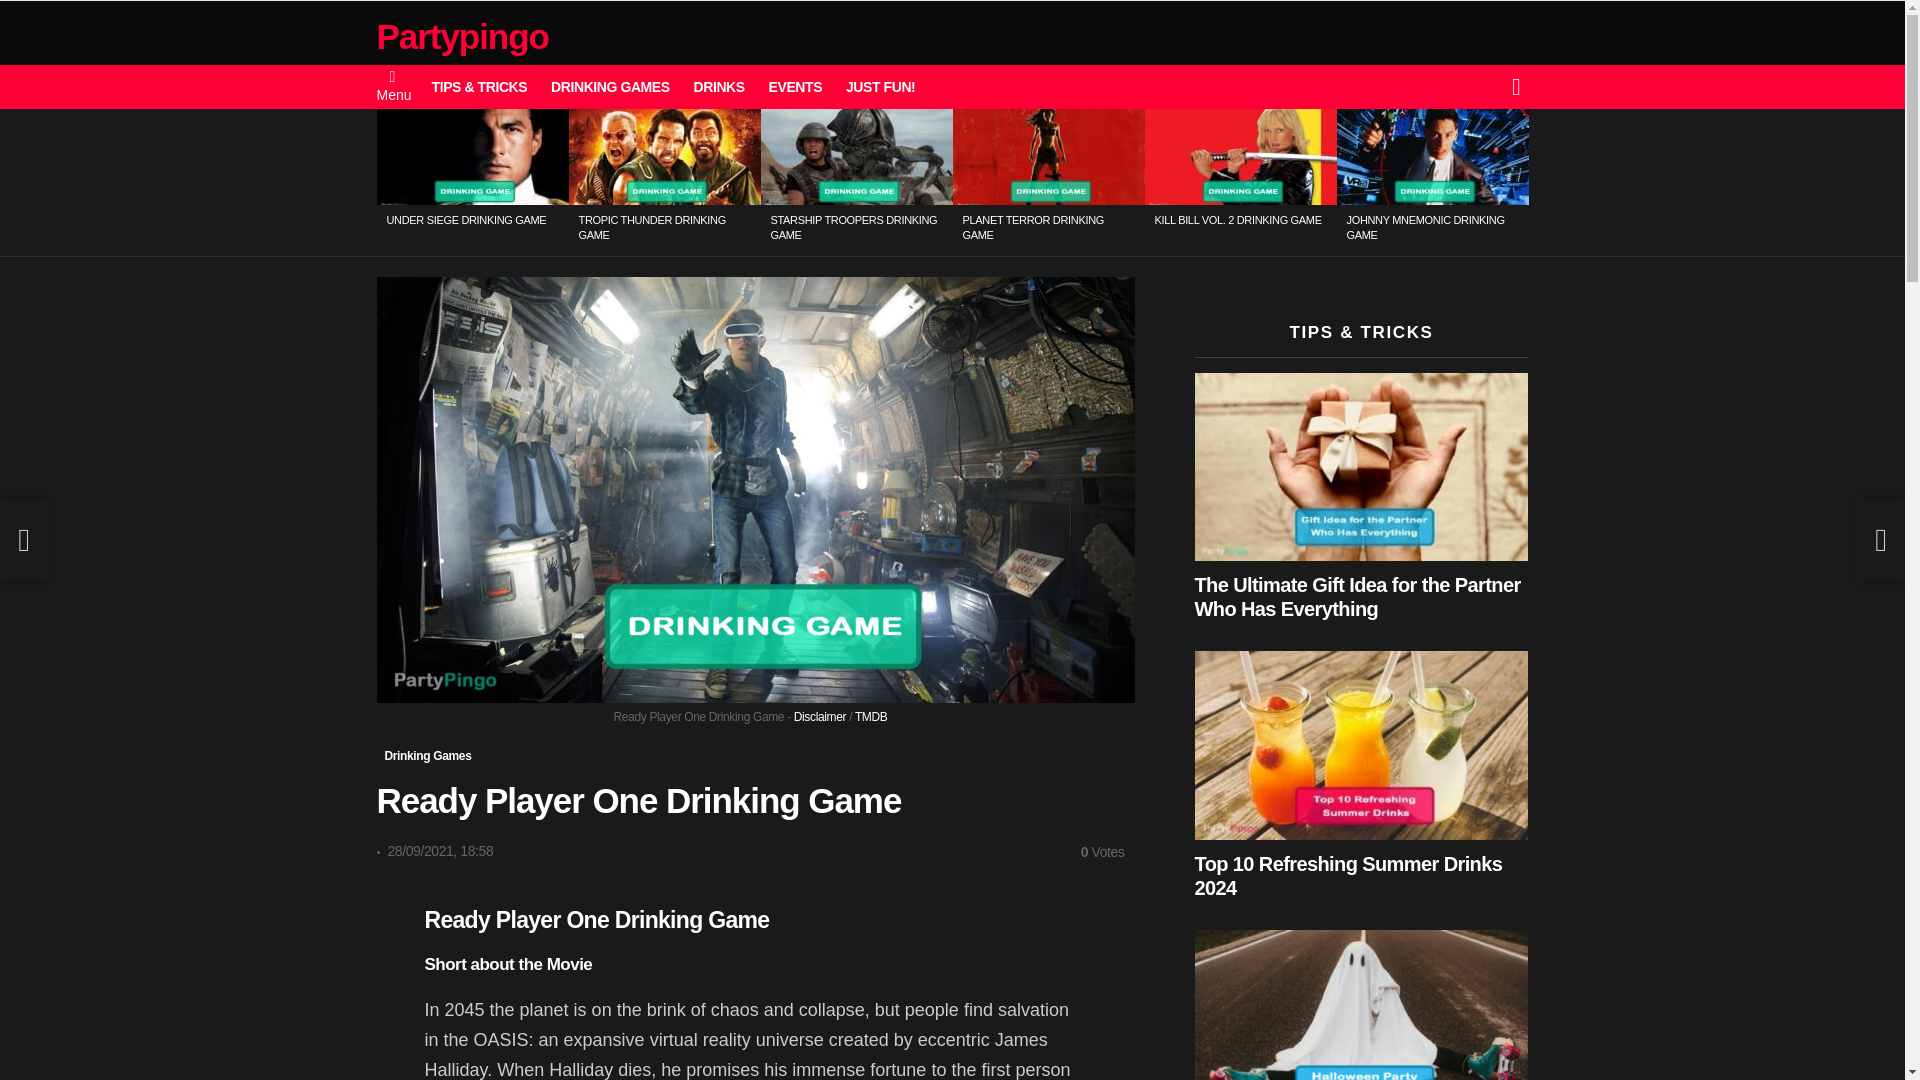 The width and height of the screenshot is (1920, 1080). What do you see at coordinates (610, 86) in the screenshot?
I see `DRINKING GAMES` at bounding box center [610, 86].